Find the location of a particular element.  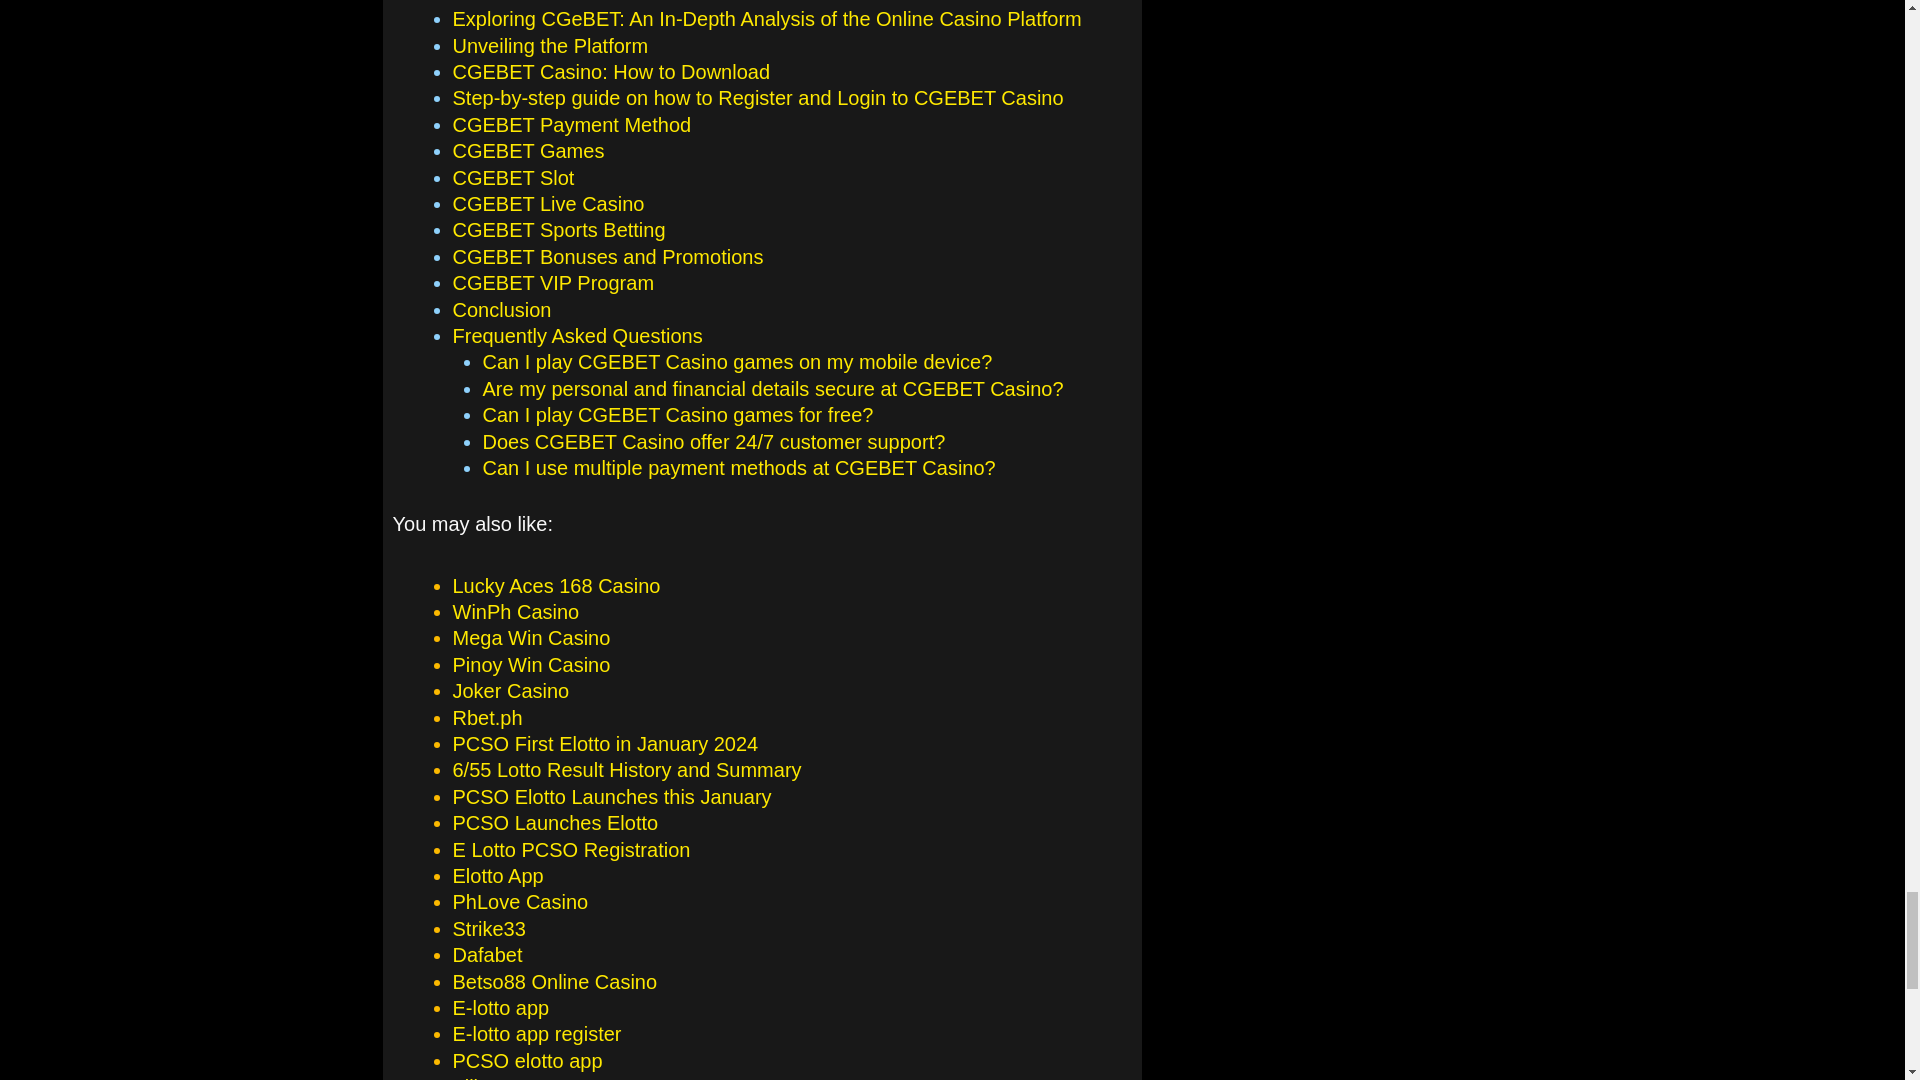

CGEBET Live Casino is located at coordinates (547, 204).